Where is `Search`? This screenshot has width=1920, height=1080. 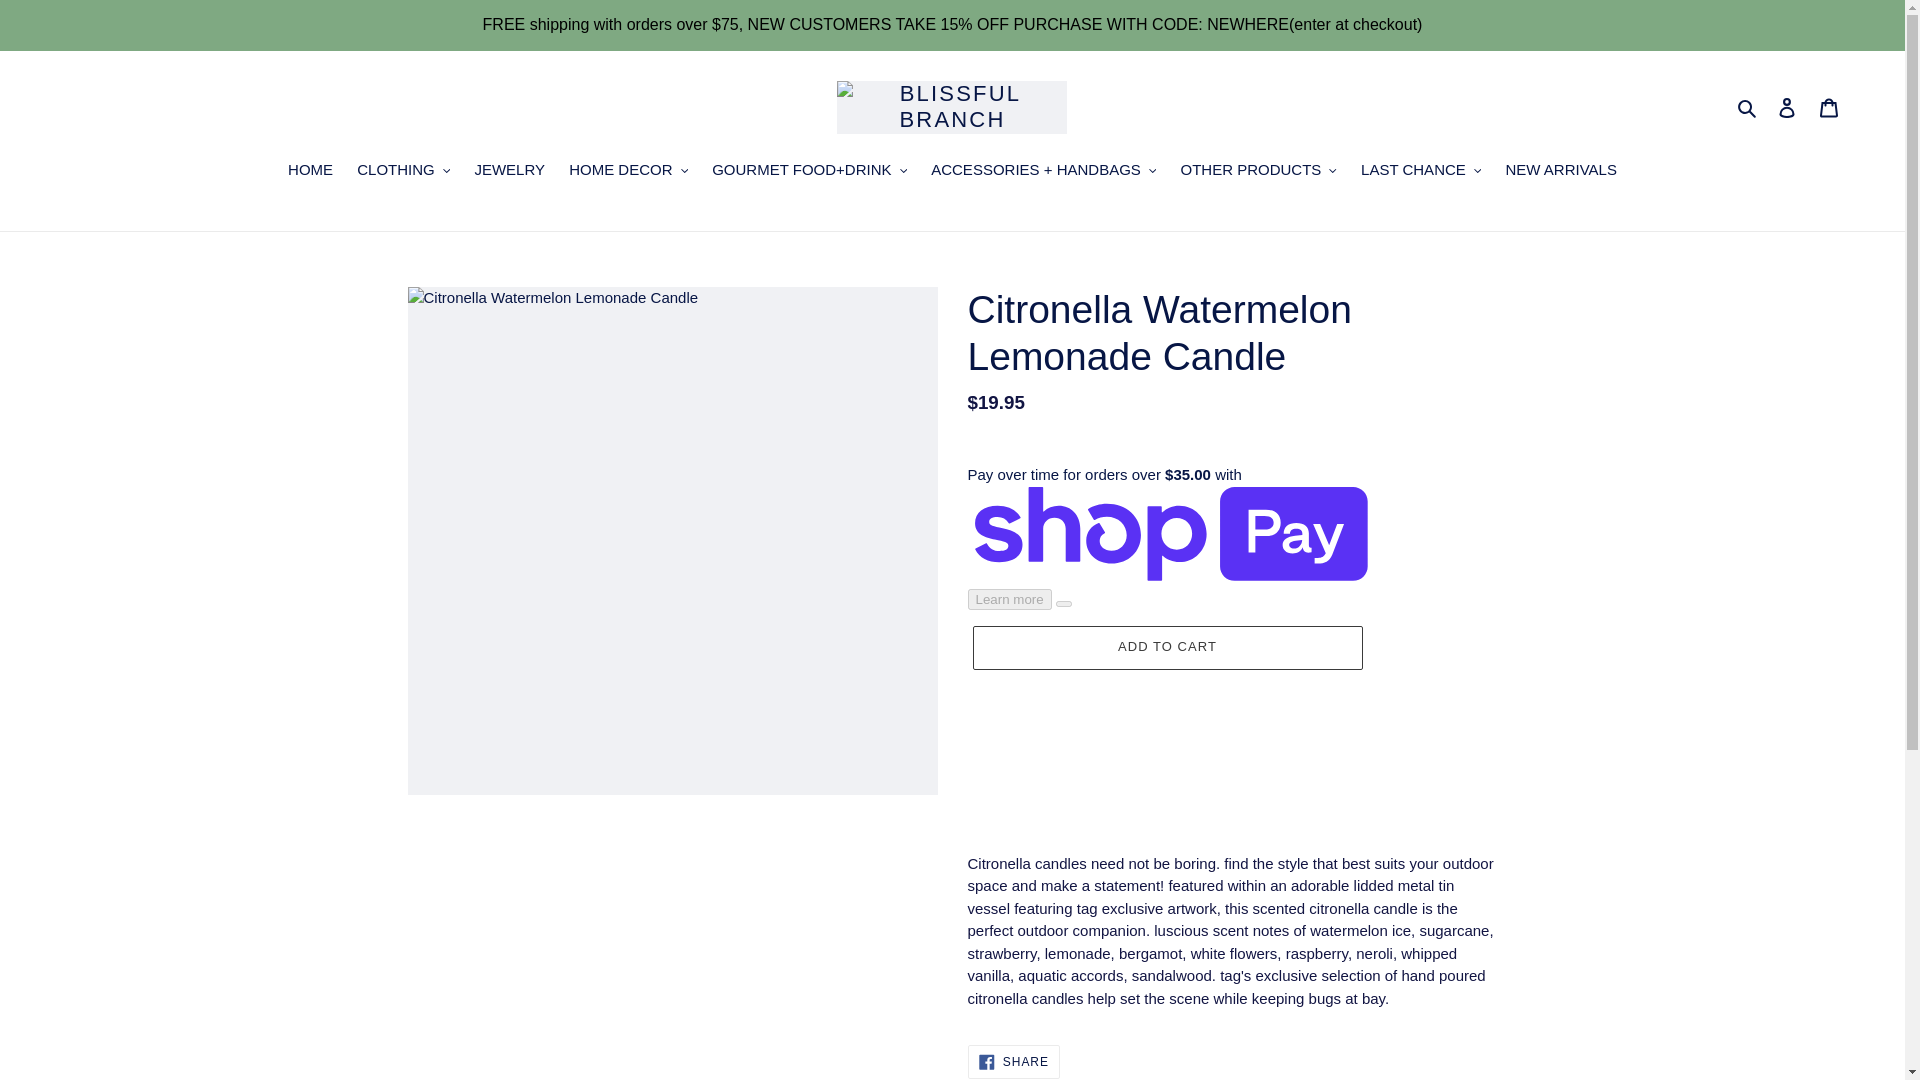
Search is located at coordinates (1748, 107).